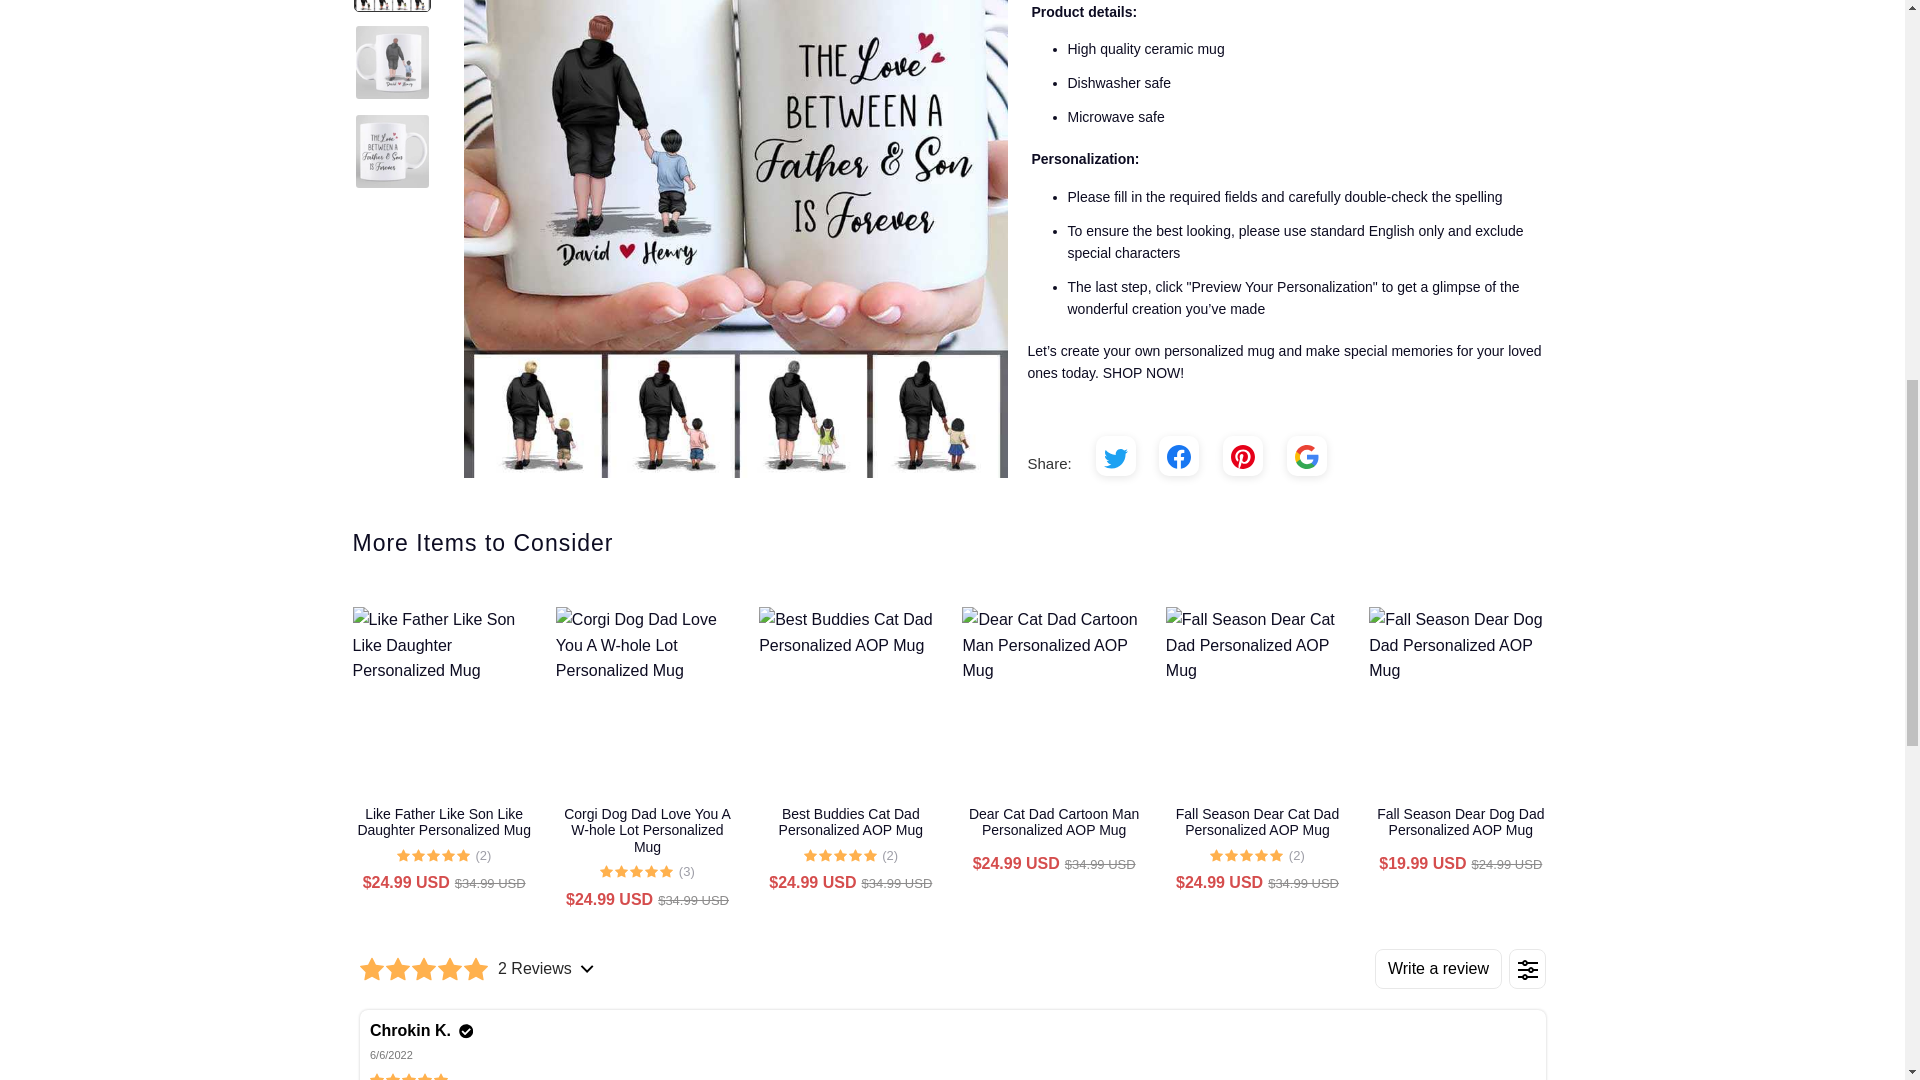  I want to click on Share this on Pinterest, so click(1243, 456).